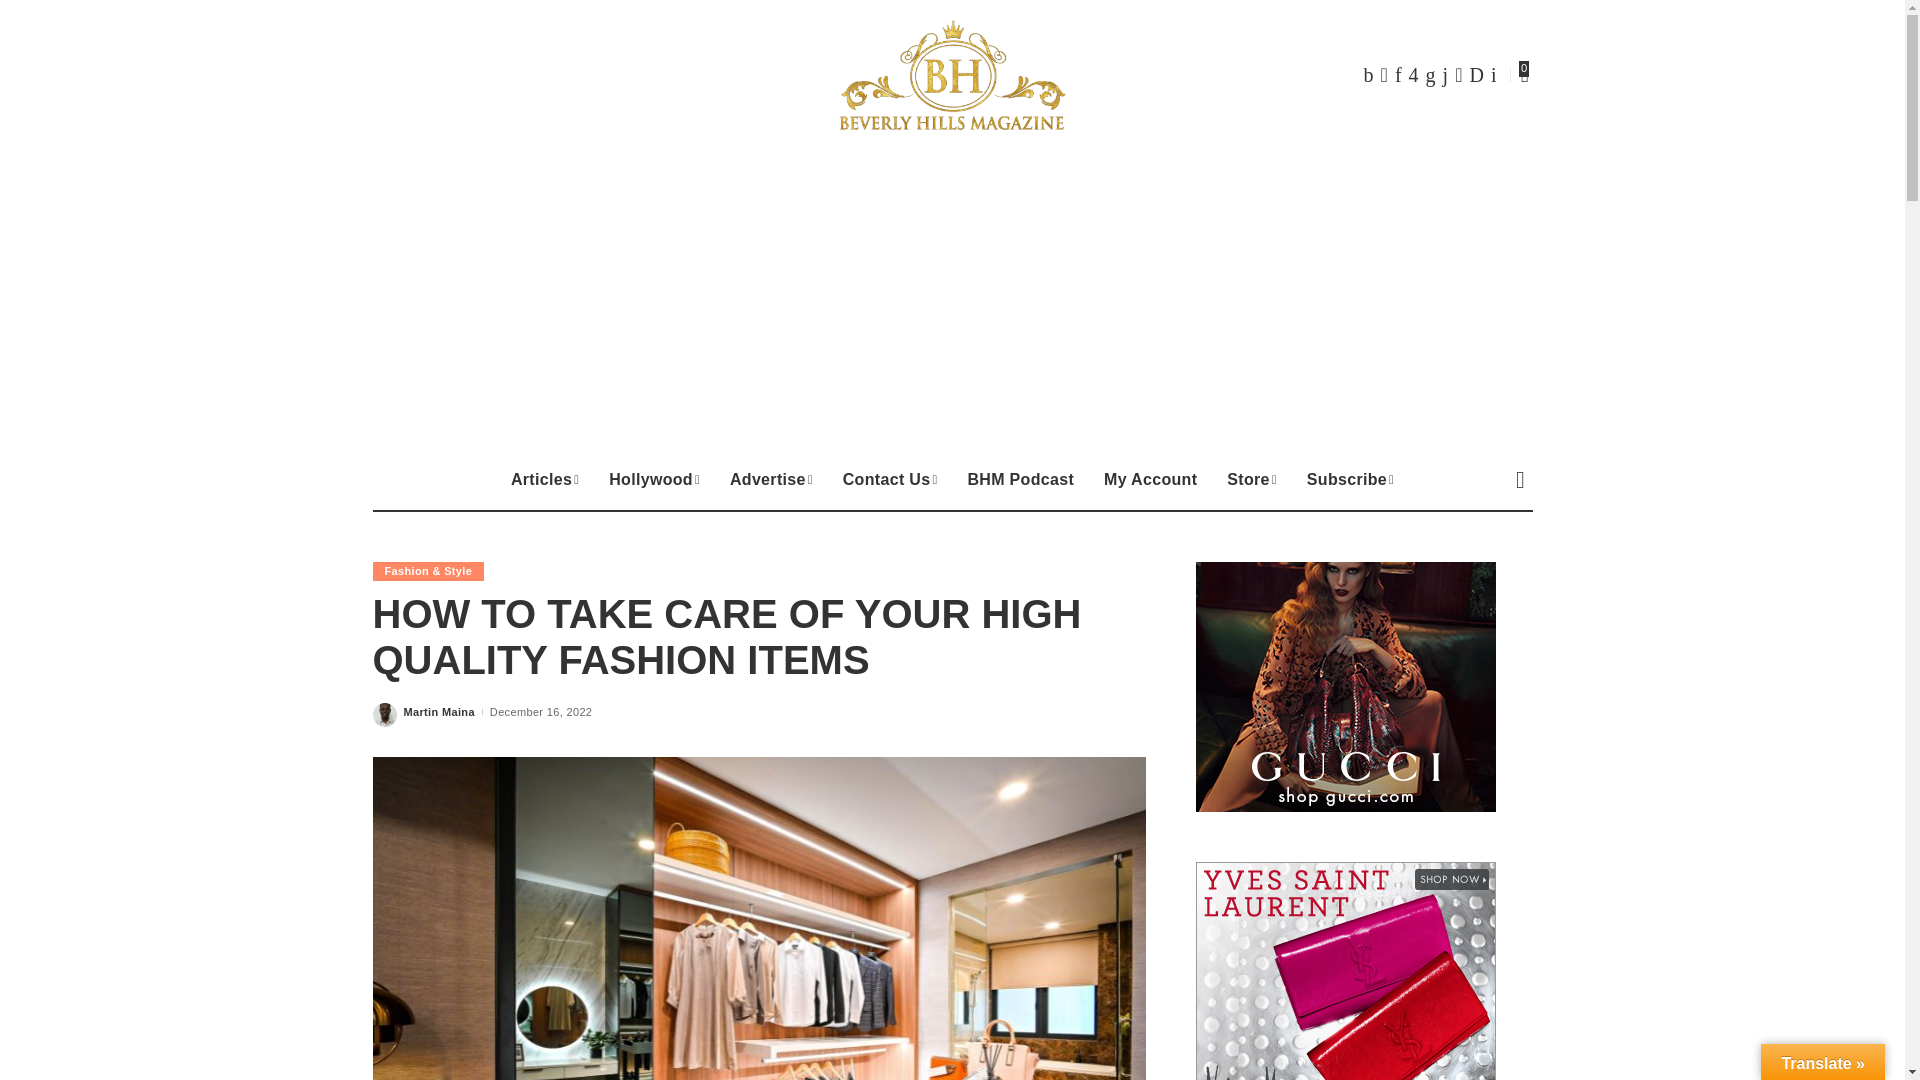 The height and width of the screenshot is (1080, 1920). I want to click on Beverly Hills Magazine, so click(952, 74).